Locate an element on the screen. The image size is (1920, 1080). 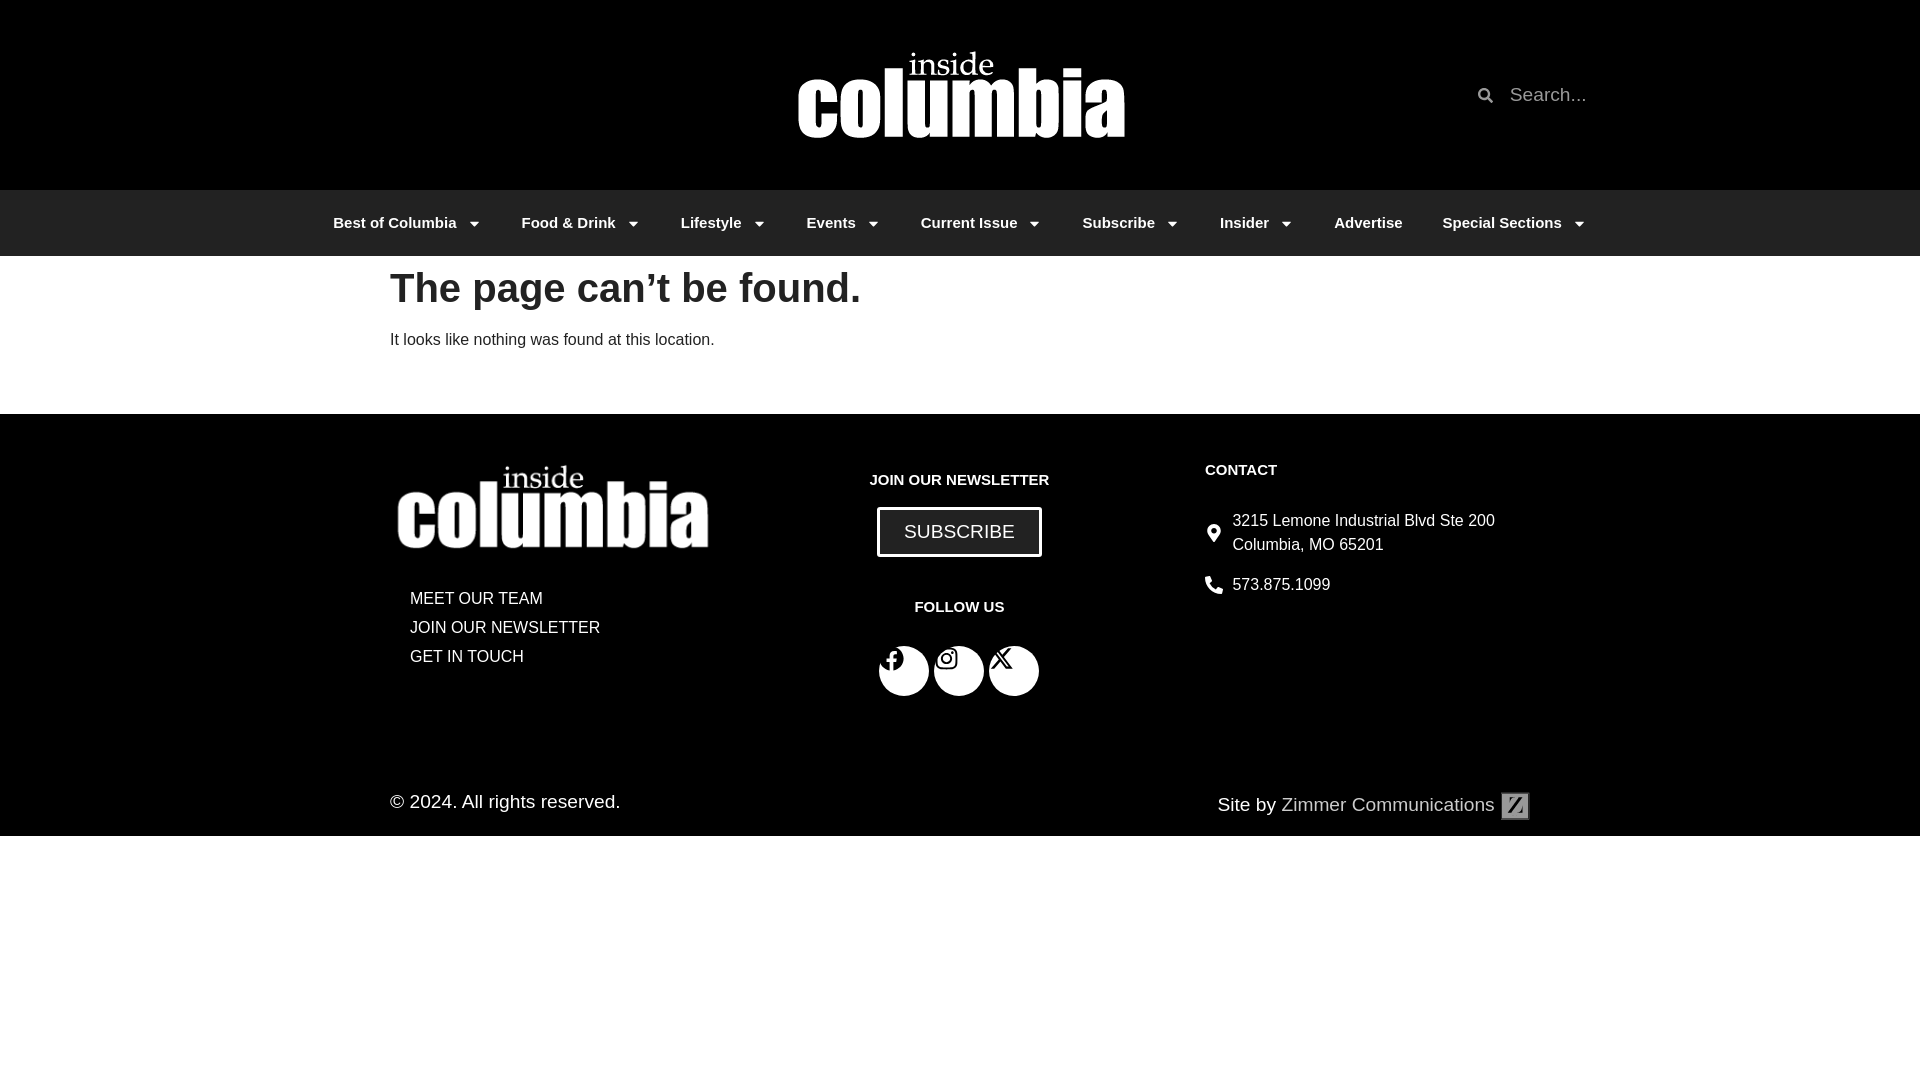
Subscribe is located at coordinates (1130, 222).